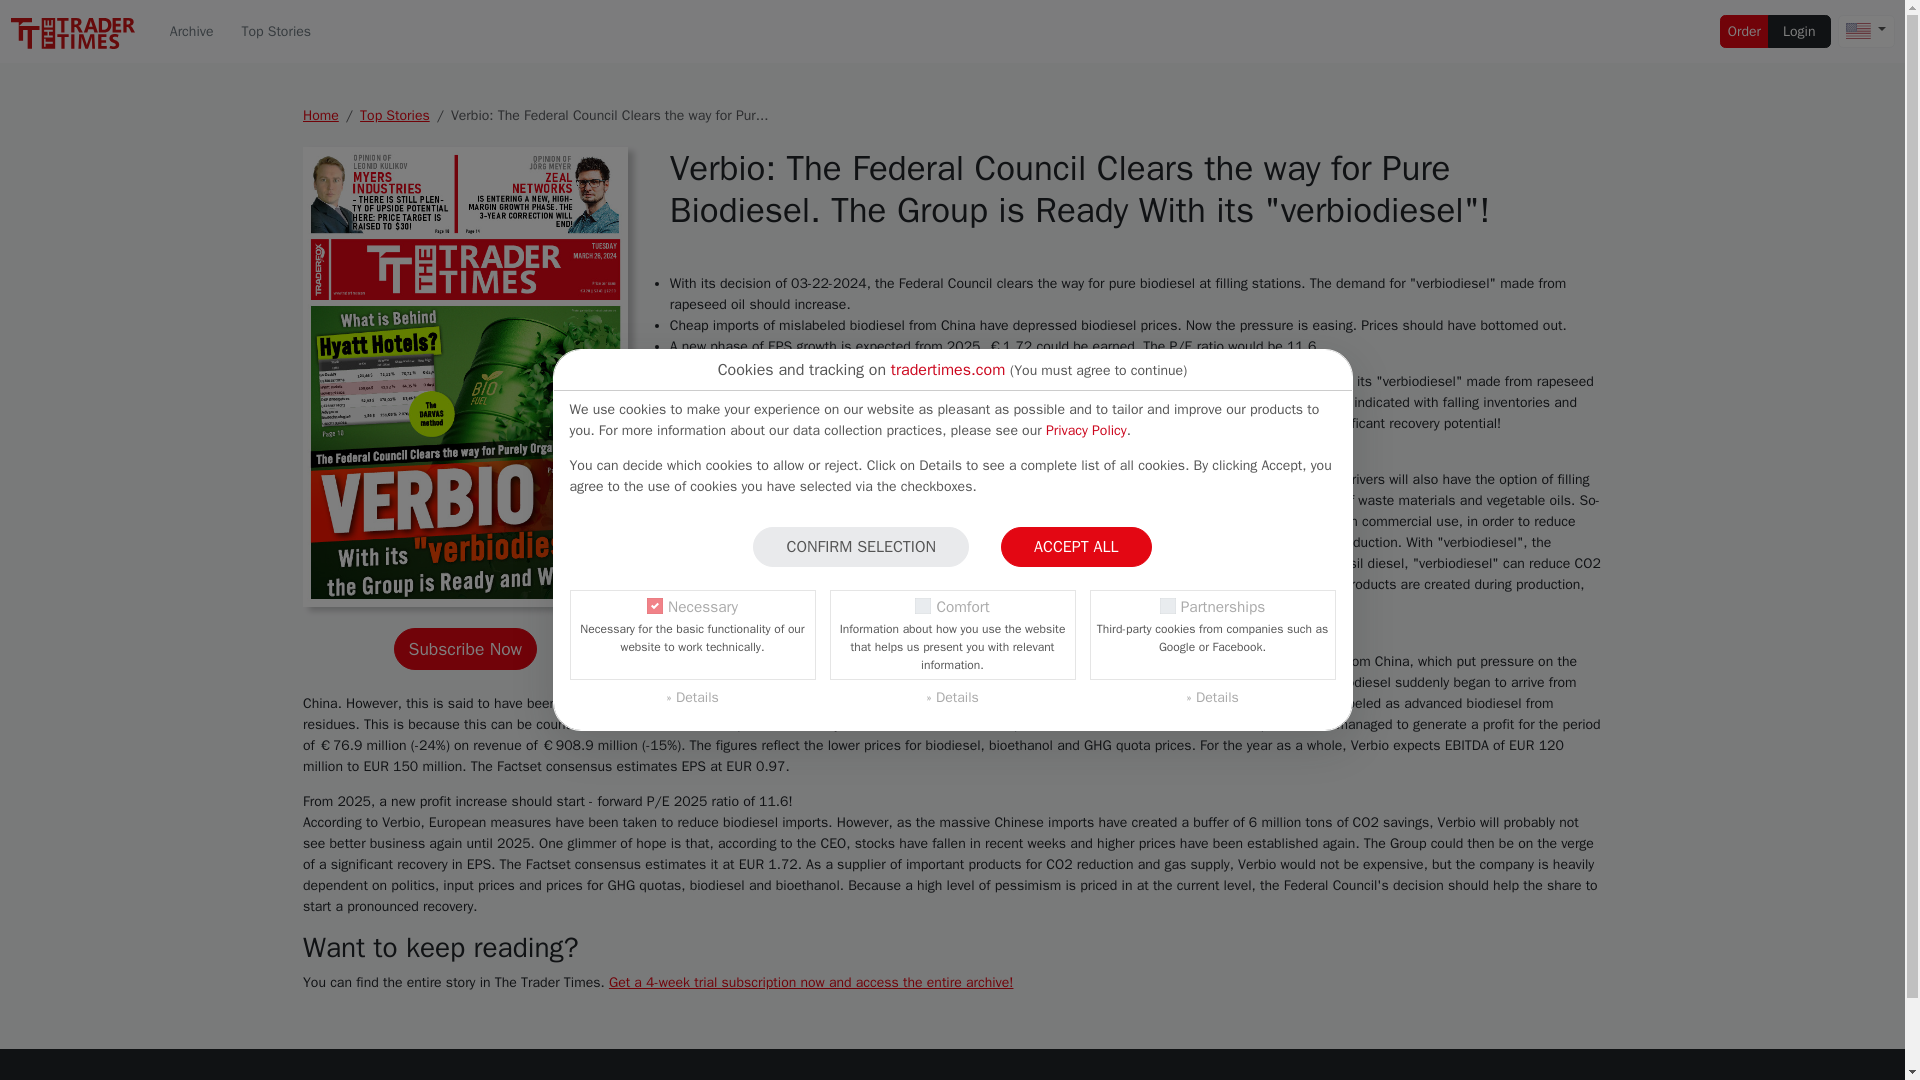 Image resolution: width=1920 pixels, height=1080 pixels. Describe the element at coordinates (276, 31) in the screenshot. I see `Top Stories` at that location.